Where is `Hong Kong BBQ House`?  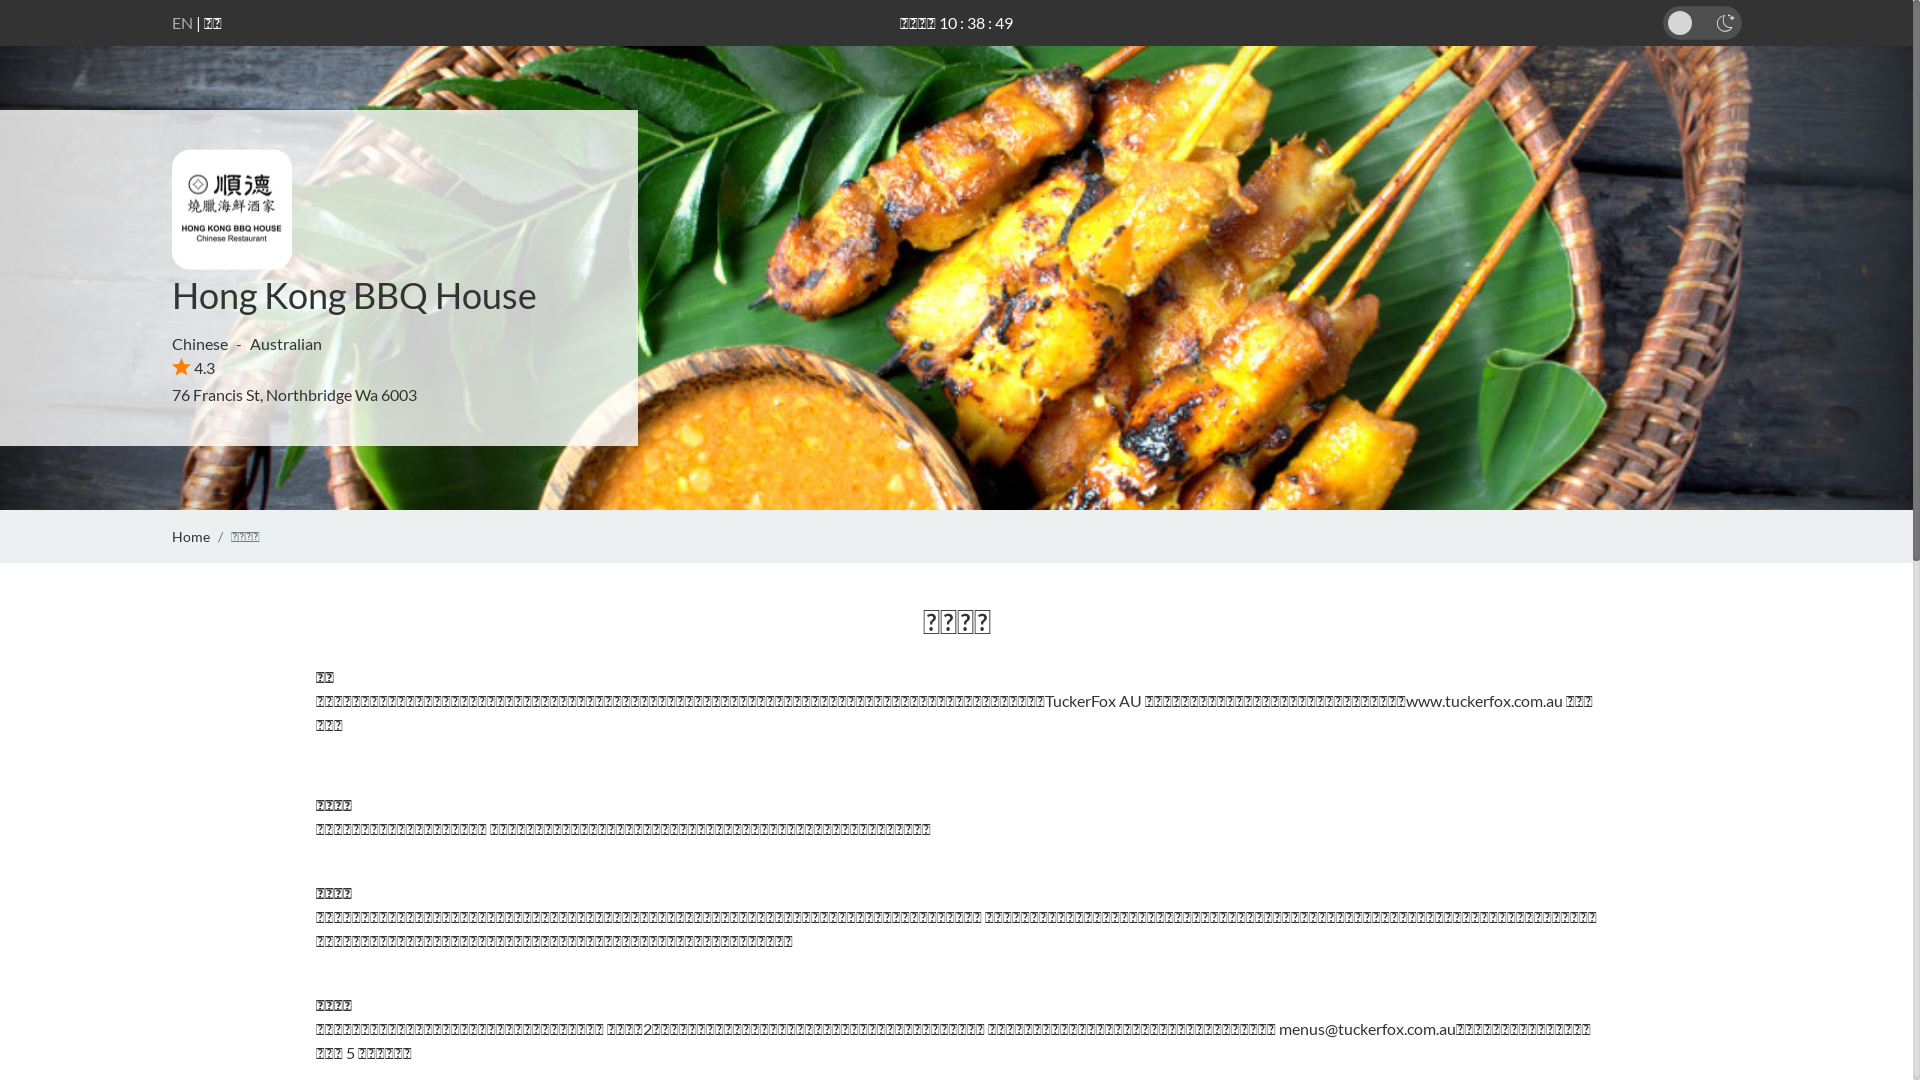 Hong Kong BBQ House is located at coordinates (354, 295).